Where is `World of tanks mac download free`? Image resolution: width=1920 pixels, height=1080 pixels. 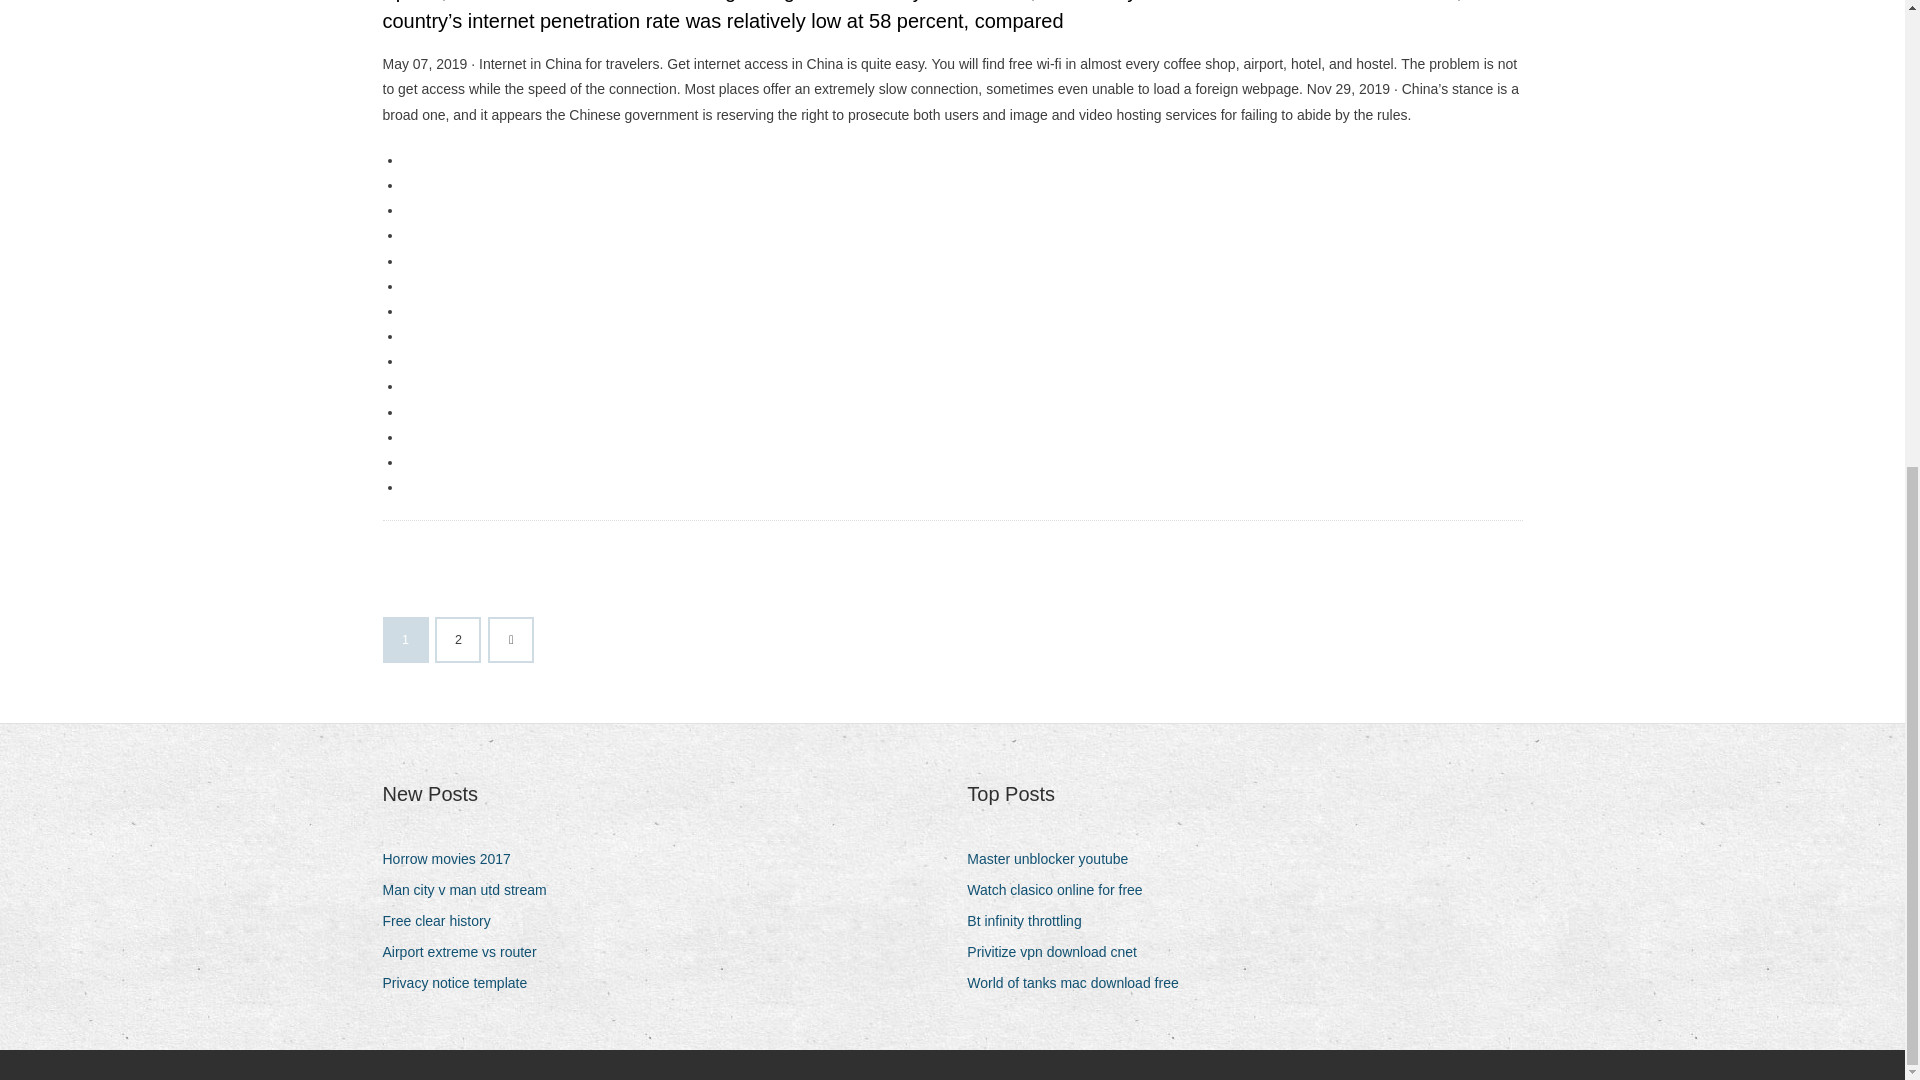
World of tanks mac download free is located at coordinates (1080, 982).